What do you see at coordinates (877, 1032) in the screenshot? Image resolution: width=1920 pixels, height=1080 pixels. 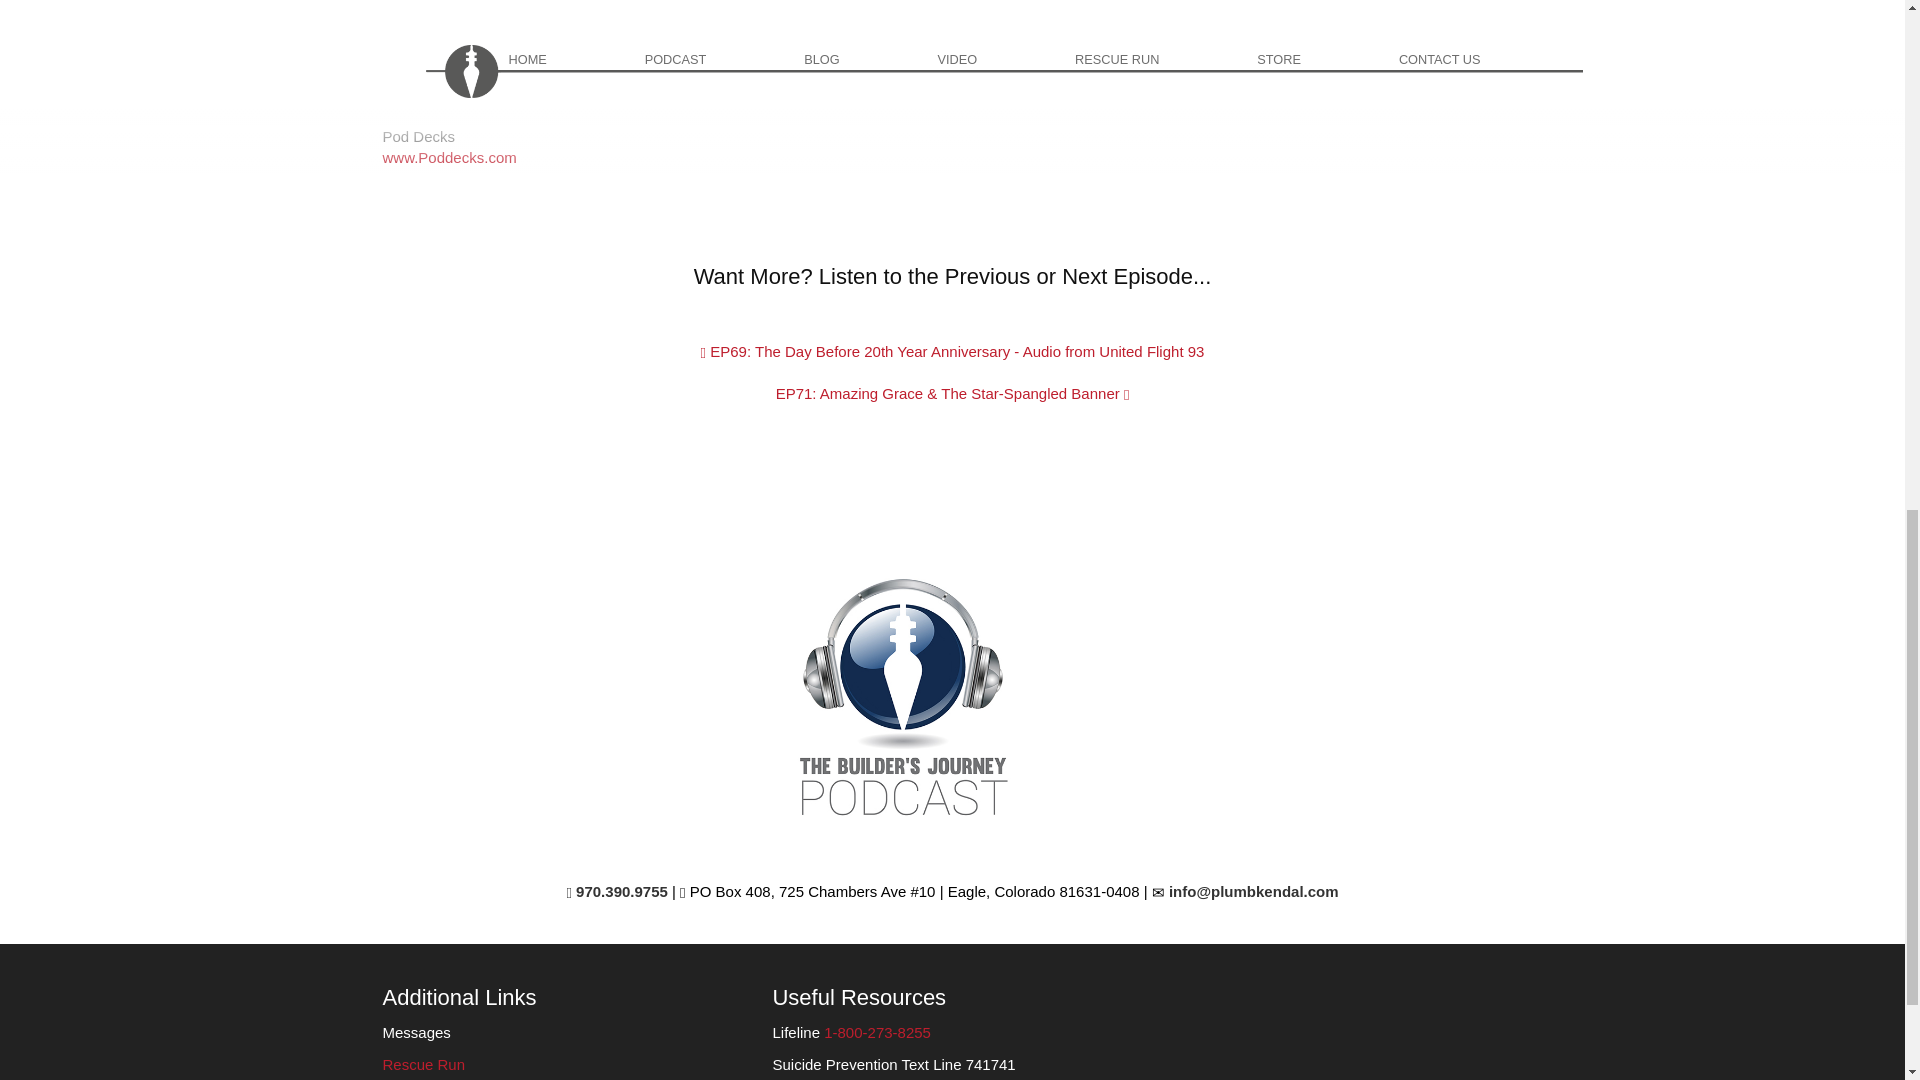 I see `1-800-273-8255` at bounding box center [877, 1032].